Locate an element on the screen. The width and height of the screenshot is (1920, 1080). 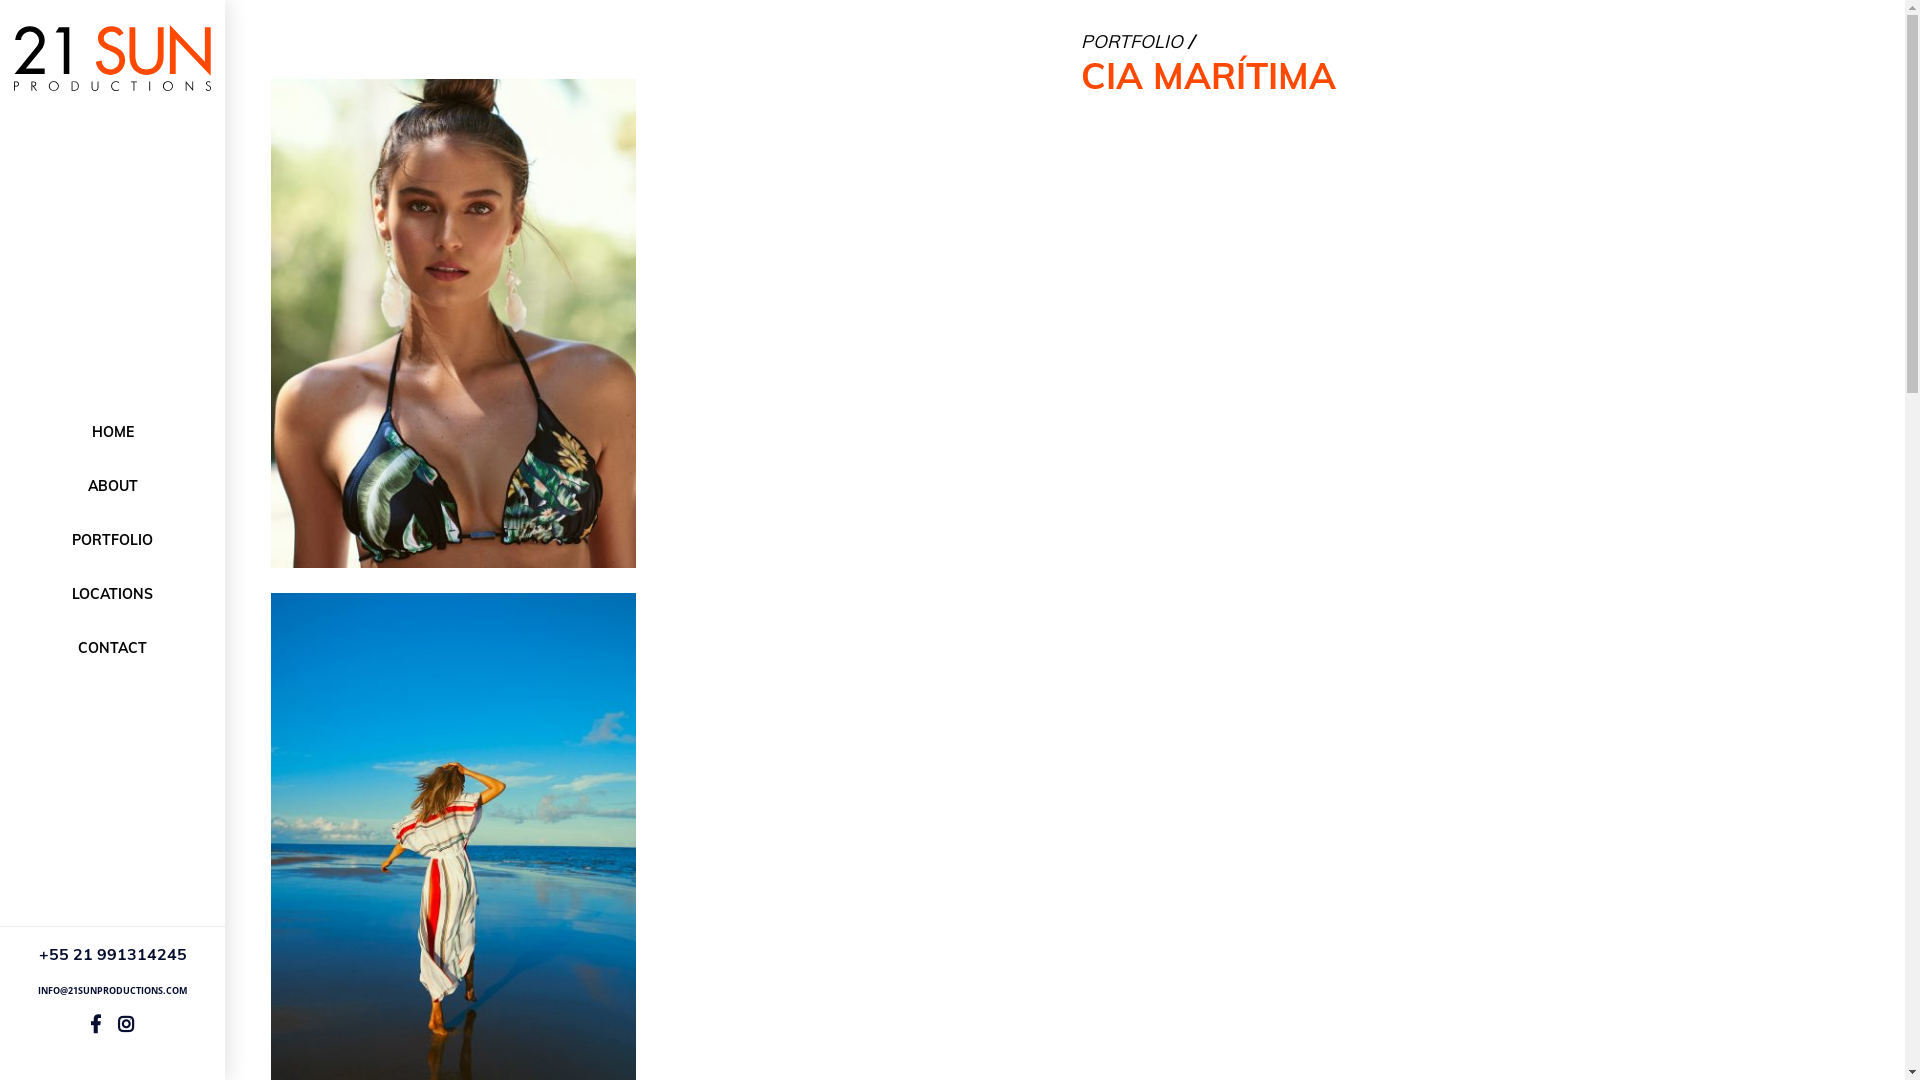
CONTACT is located at coordinates (112, 648).